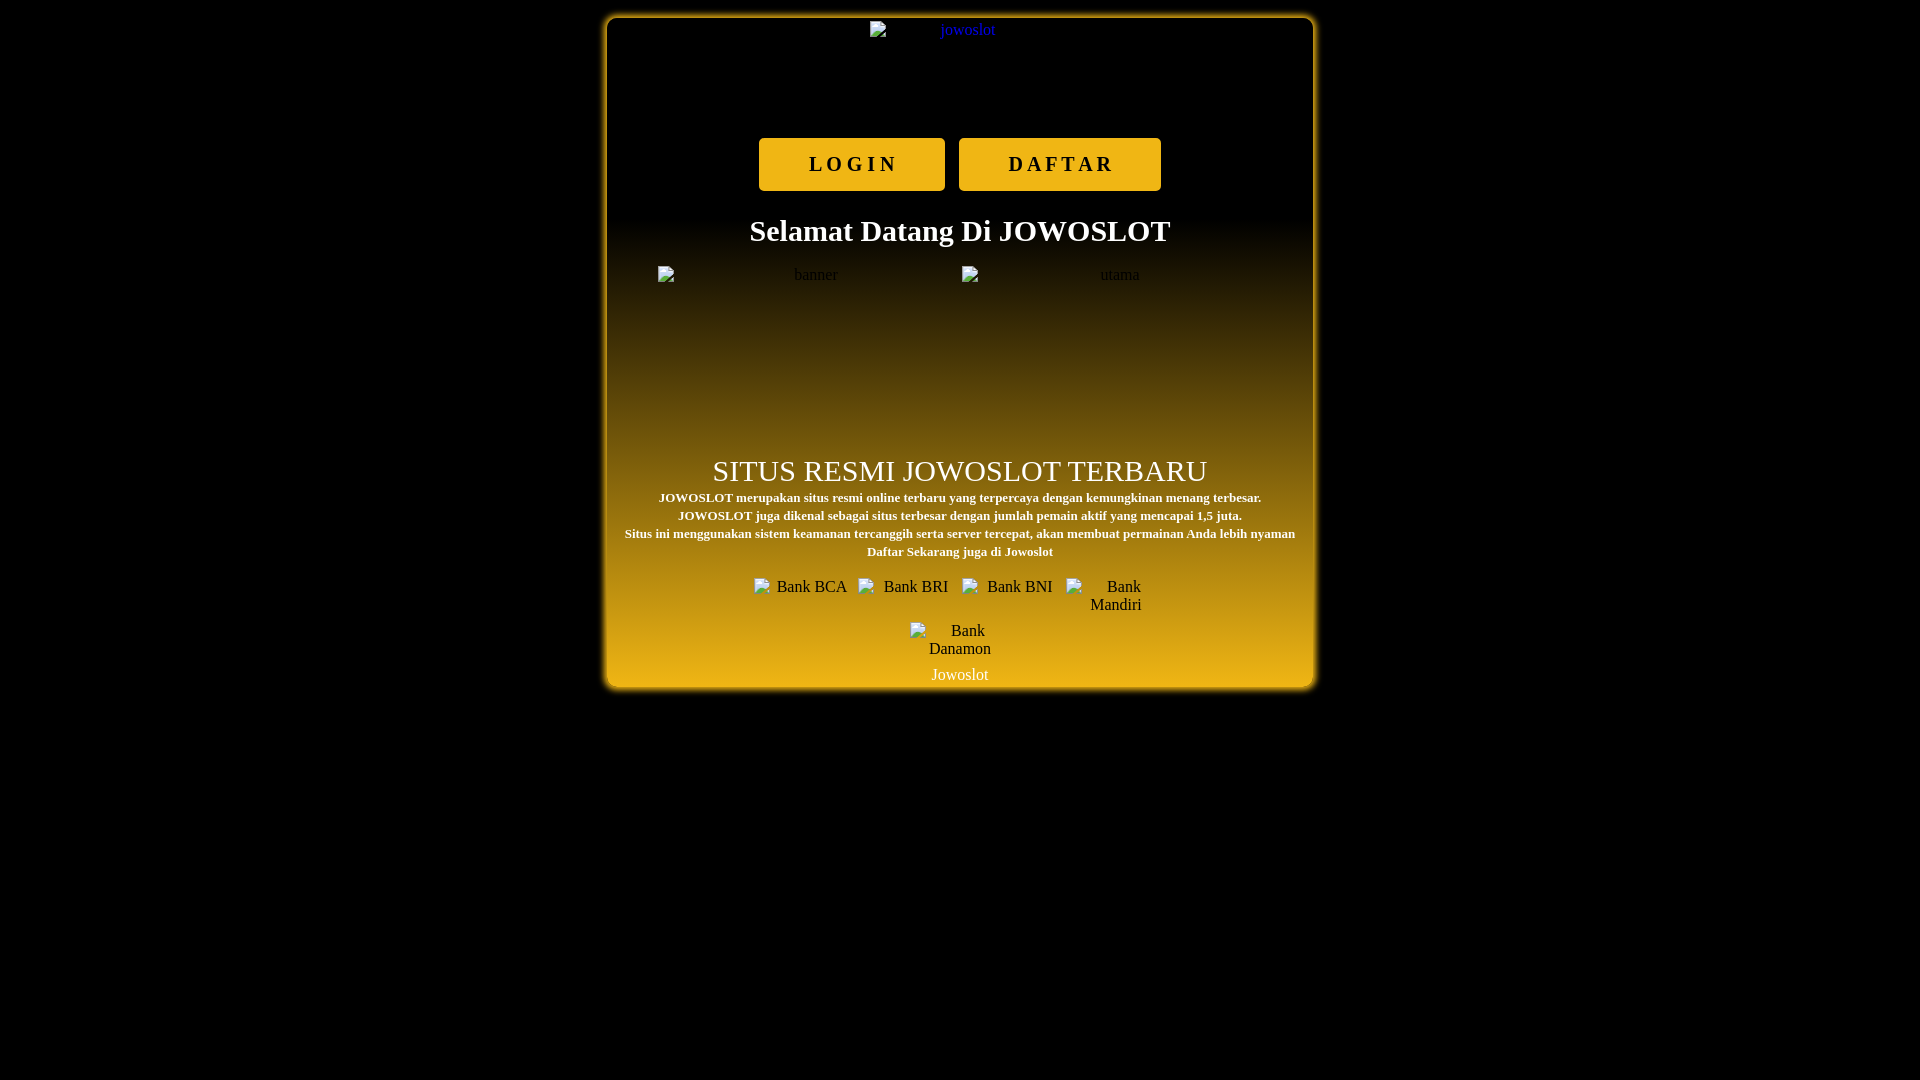  Describe the element at coordinates (1111, 330) in the screenshot. I see `jowoslot` at that location.